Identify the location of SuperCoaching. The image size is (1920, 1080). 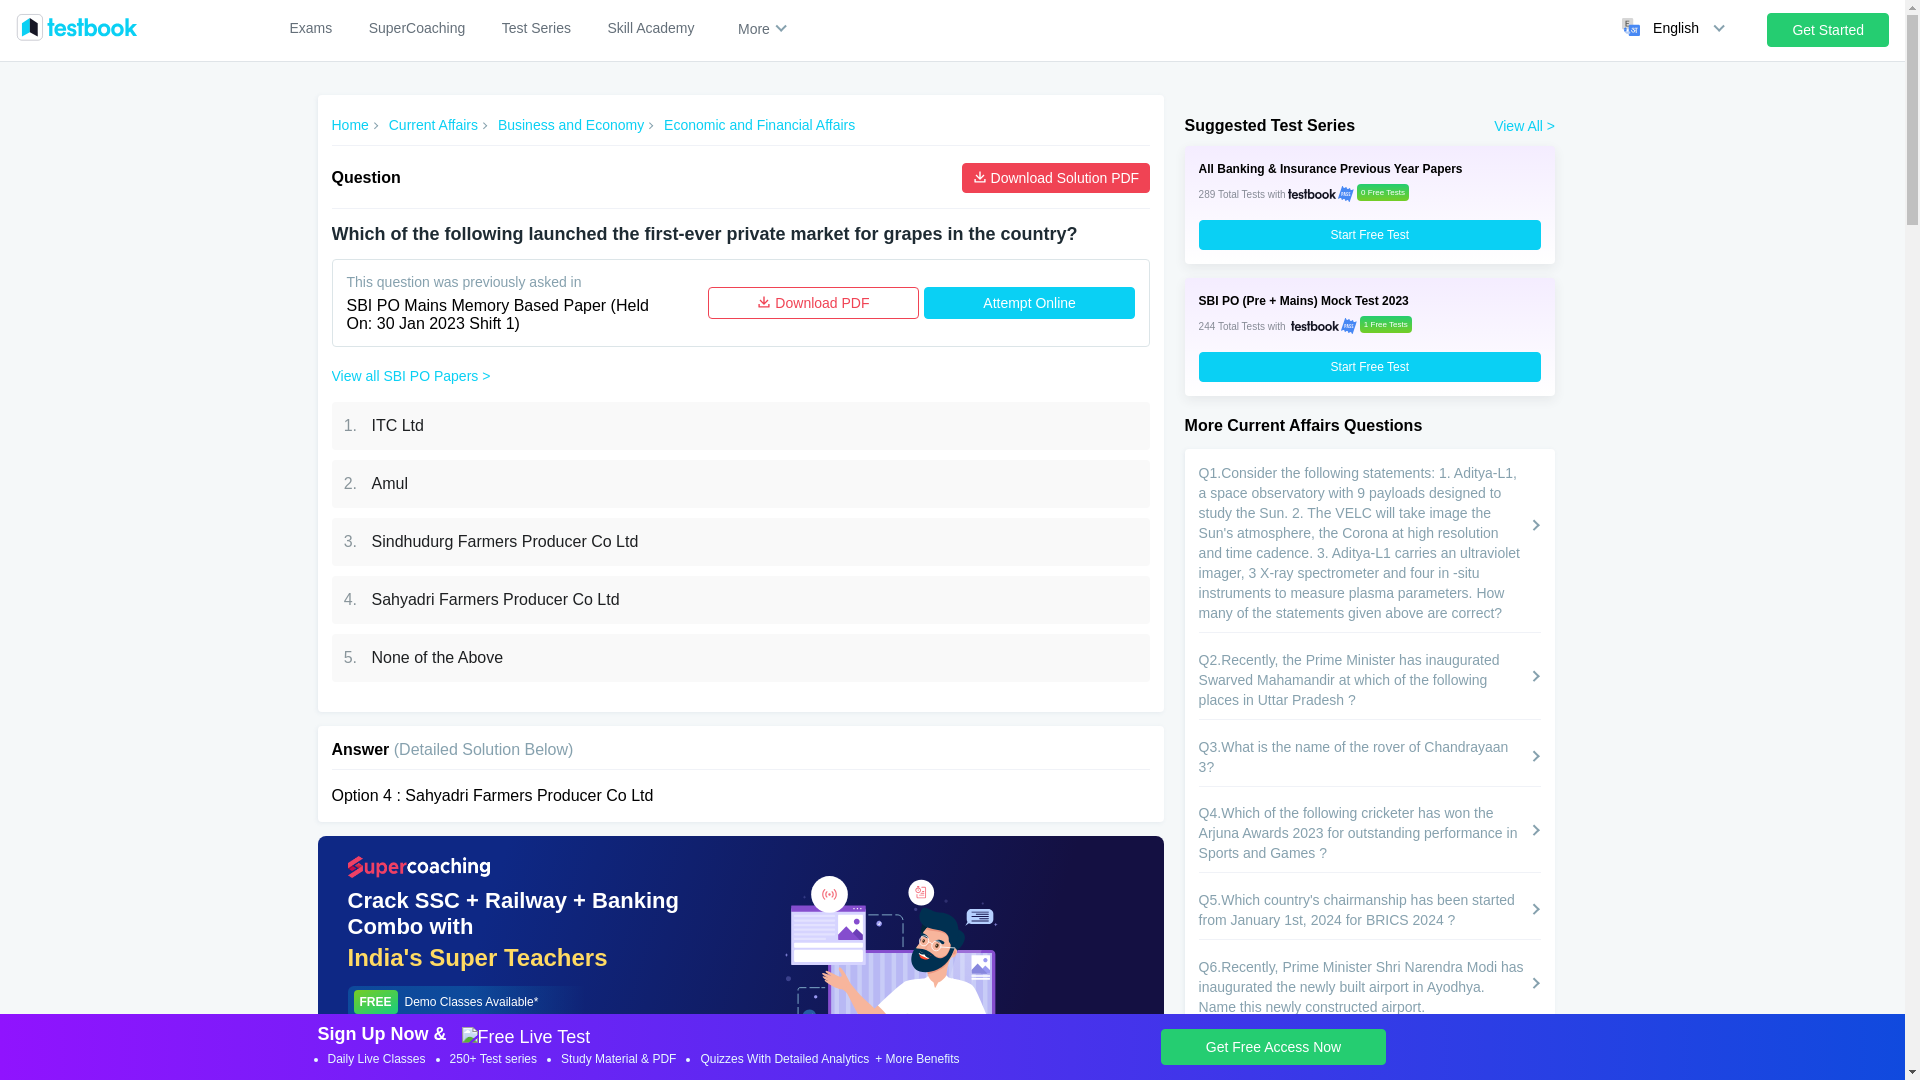
(417, 28).